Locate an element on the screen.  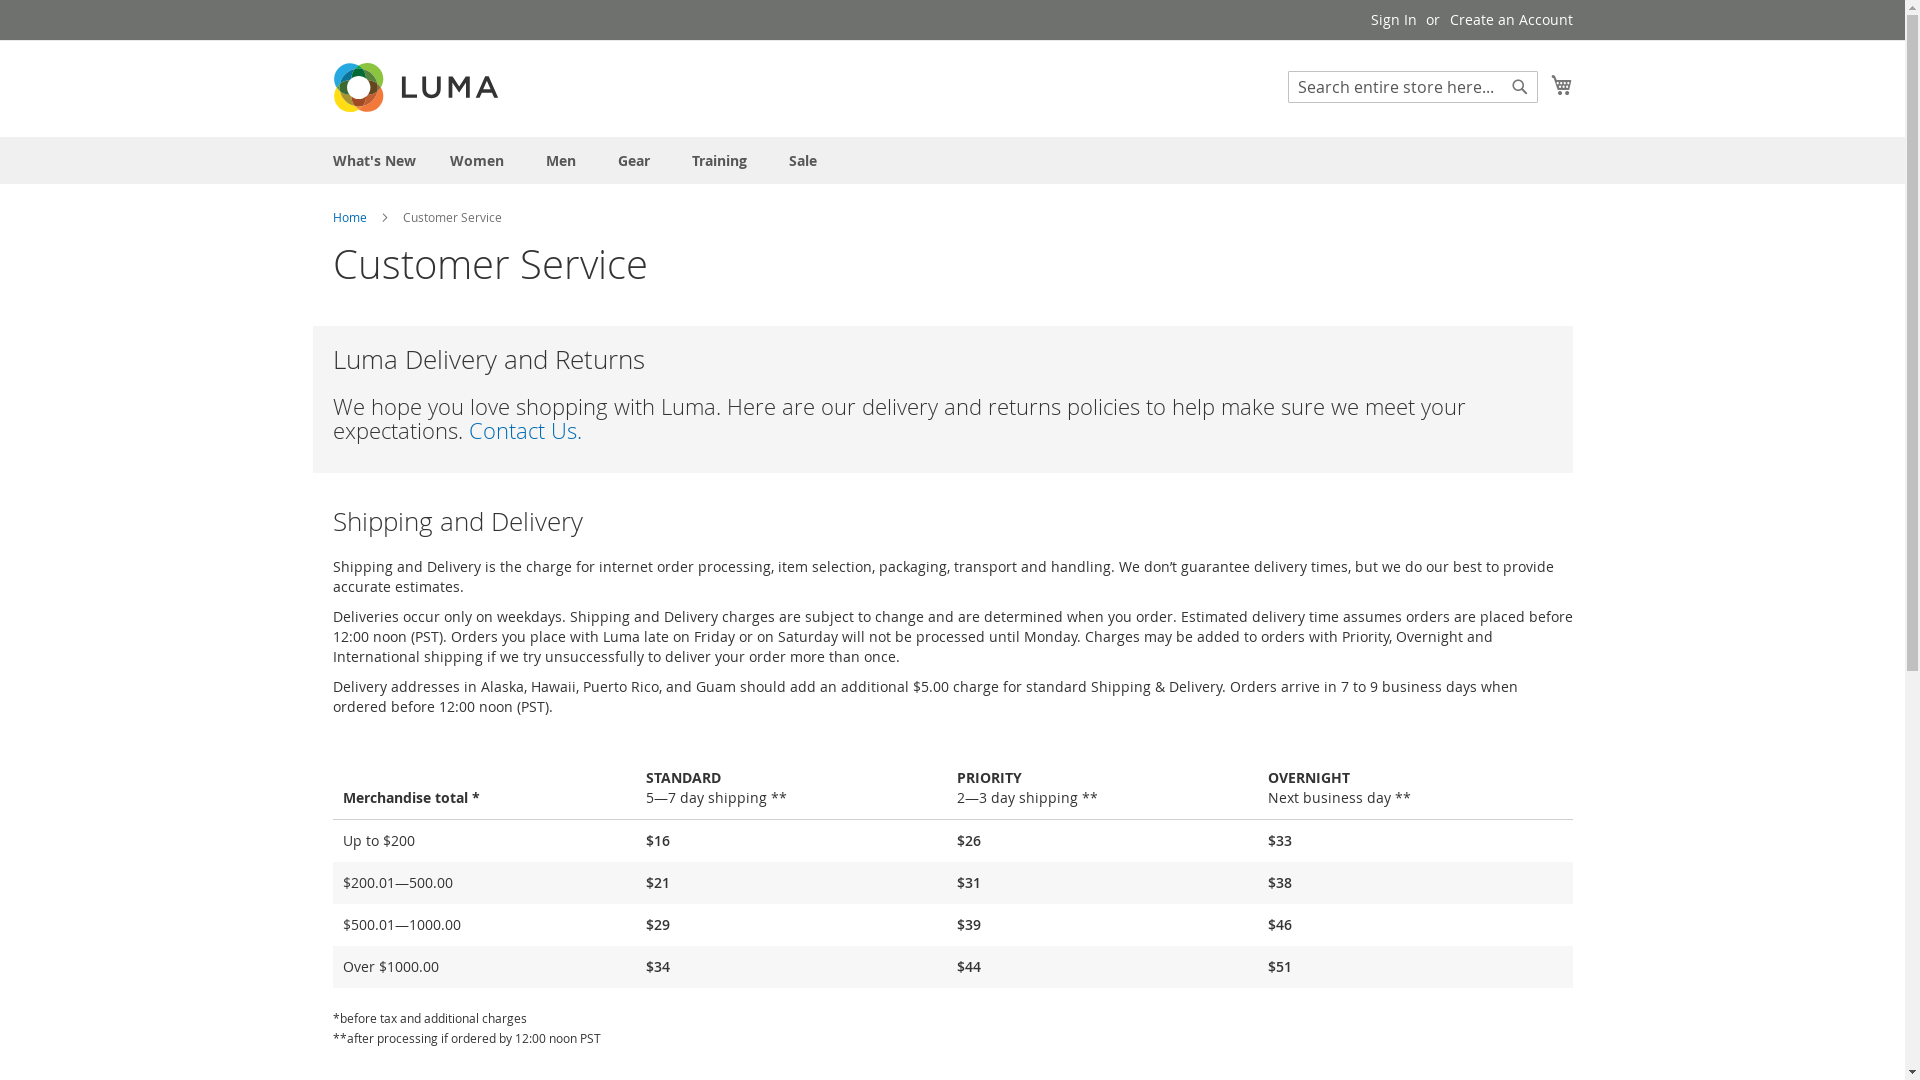
Sign In is located at coordinates (1393, 20).